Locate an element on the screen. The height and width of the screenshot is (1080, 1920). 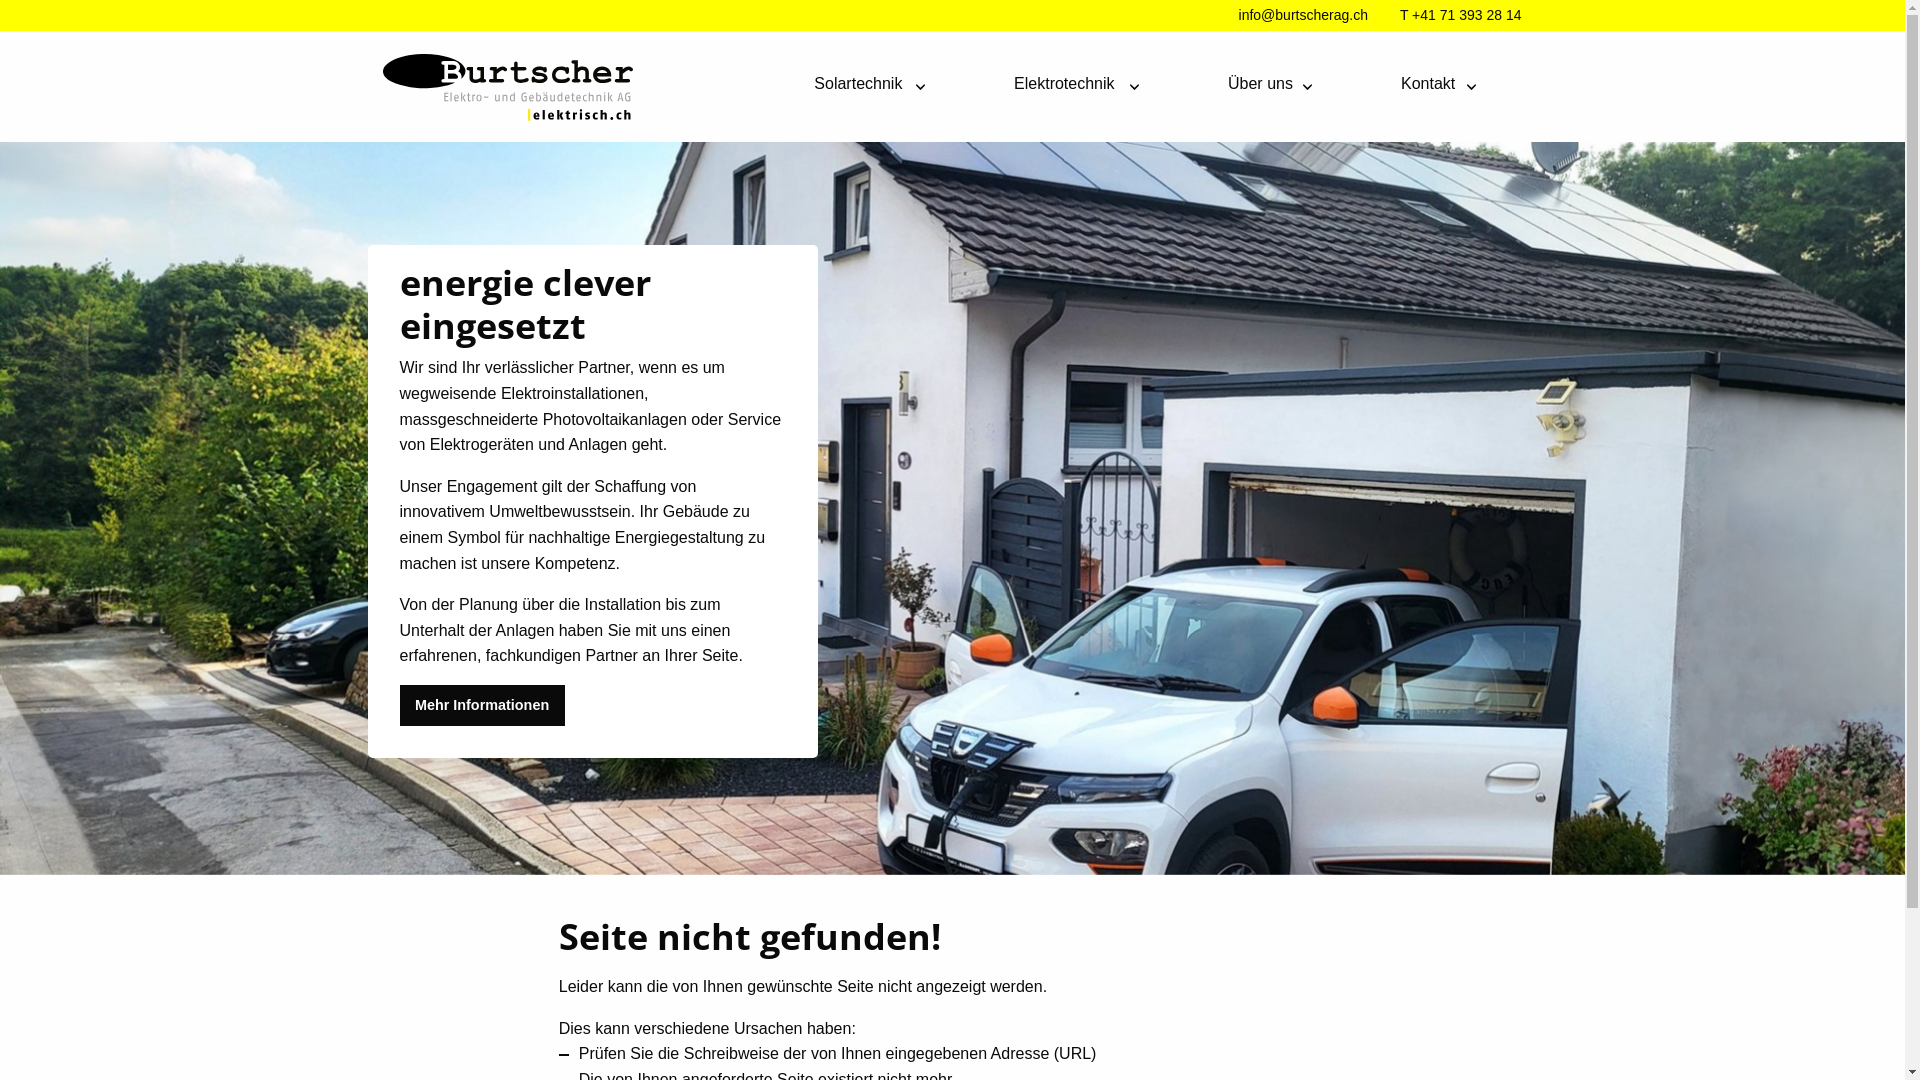
info@burtscherag.ch is located at coordinates (1304, 15).